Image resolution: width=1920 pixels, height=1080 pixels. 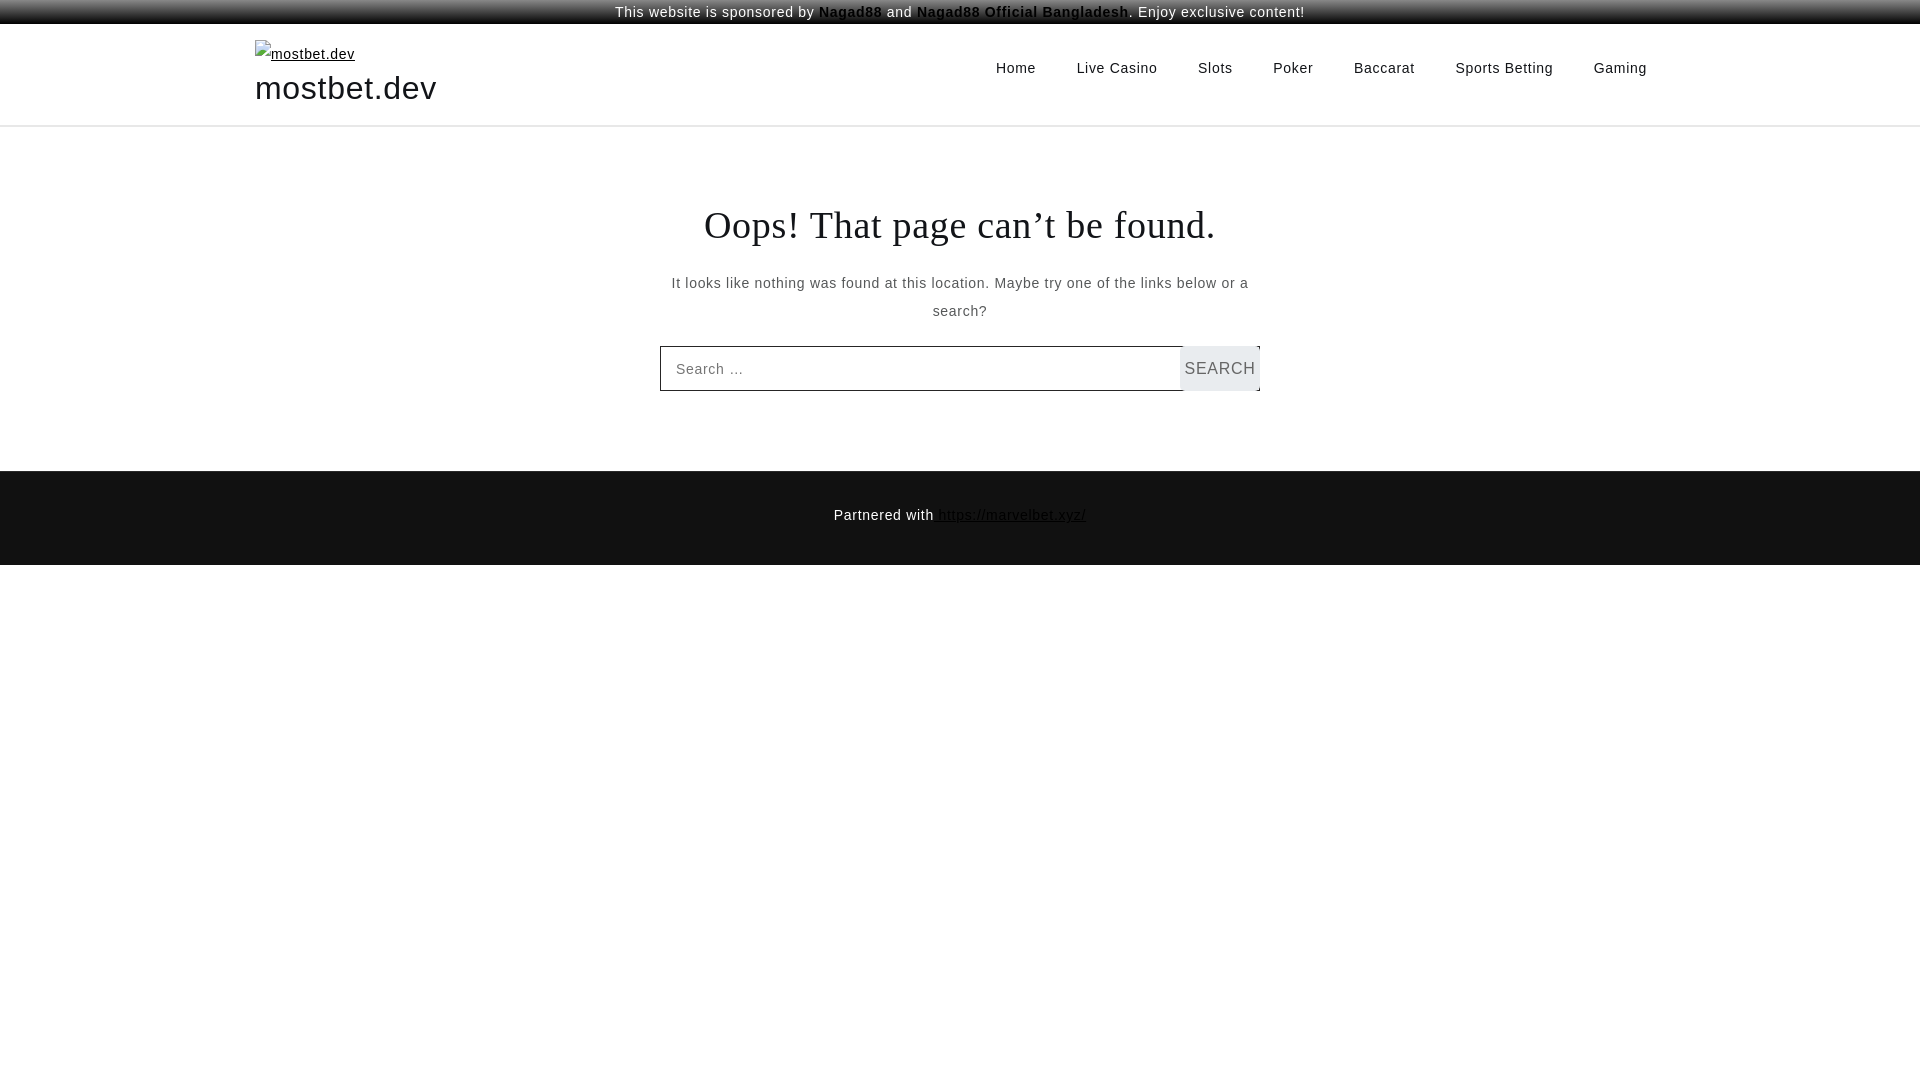 I want to click on Live Casino, so click(x=1117, y=68).